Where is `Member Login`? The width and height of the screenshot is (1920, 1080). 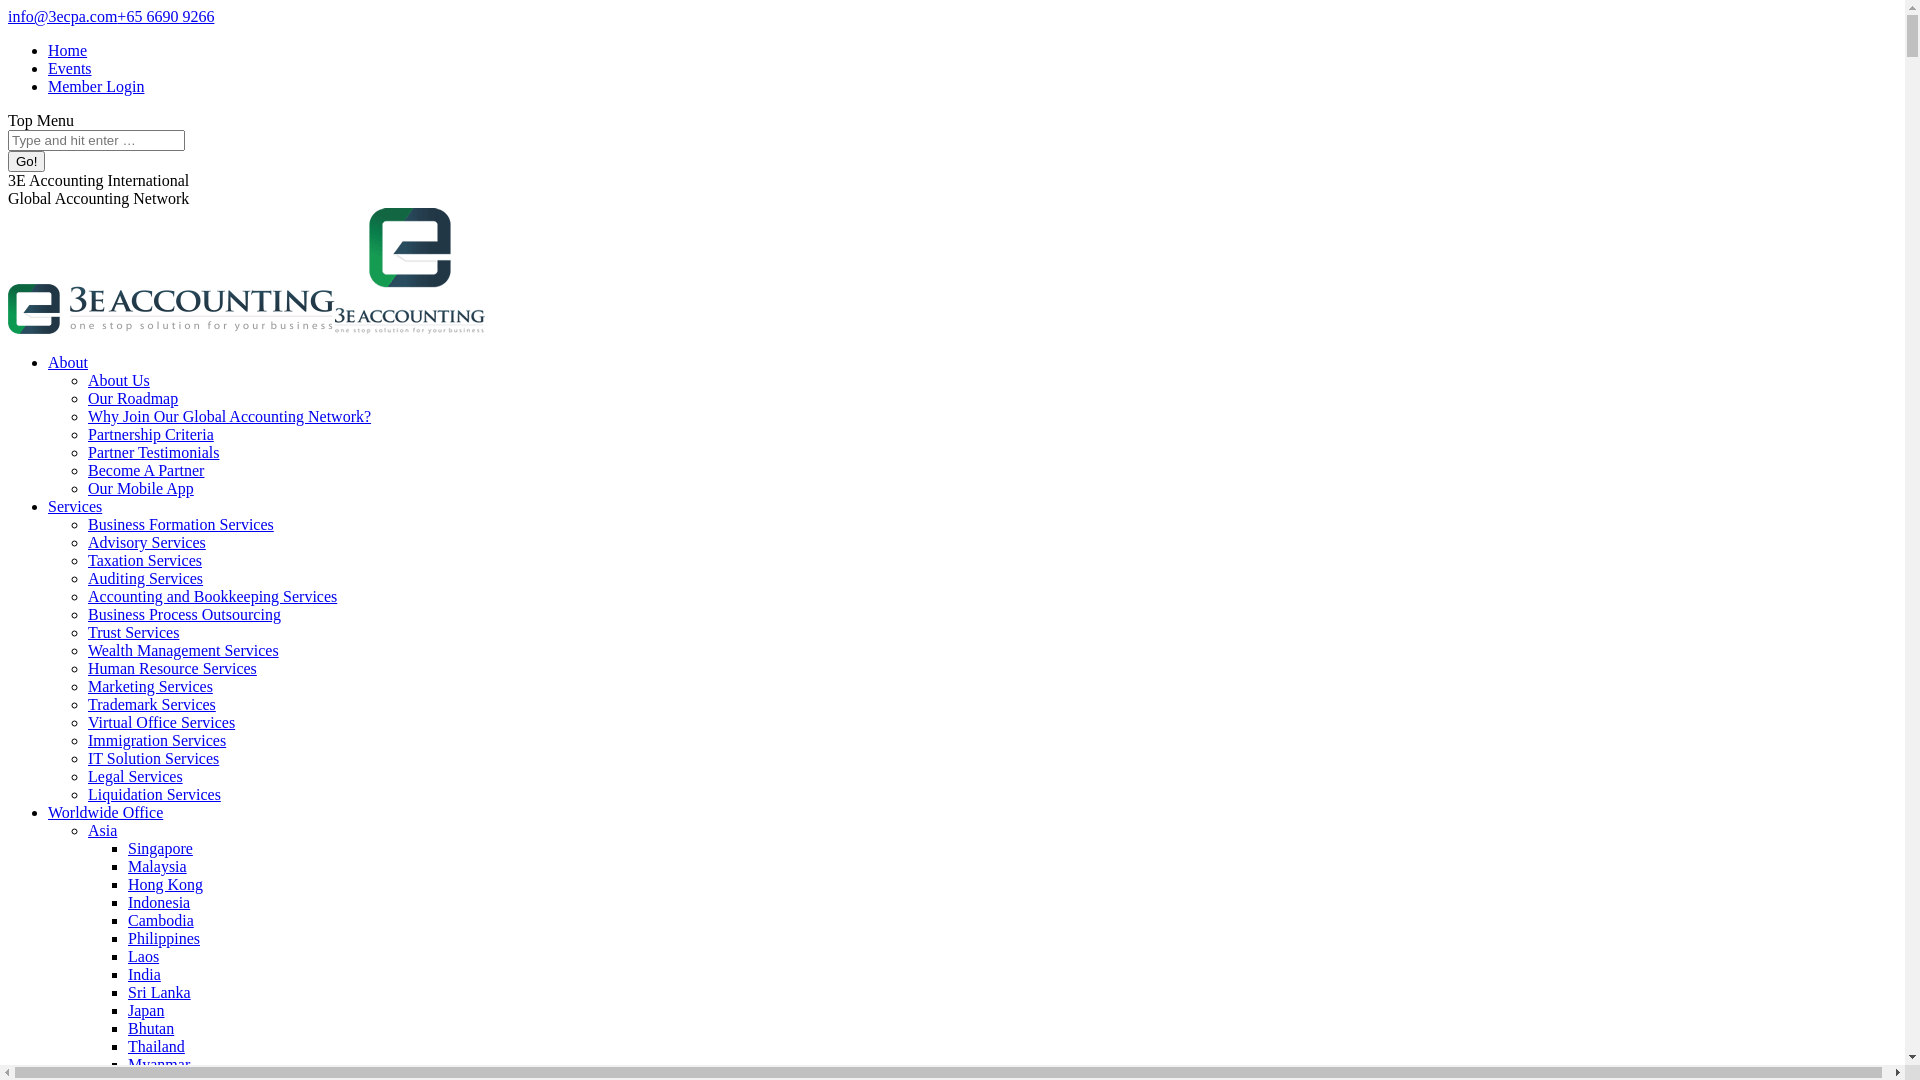
Member Login is located at coordinates (96, 86).